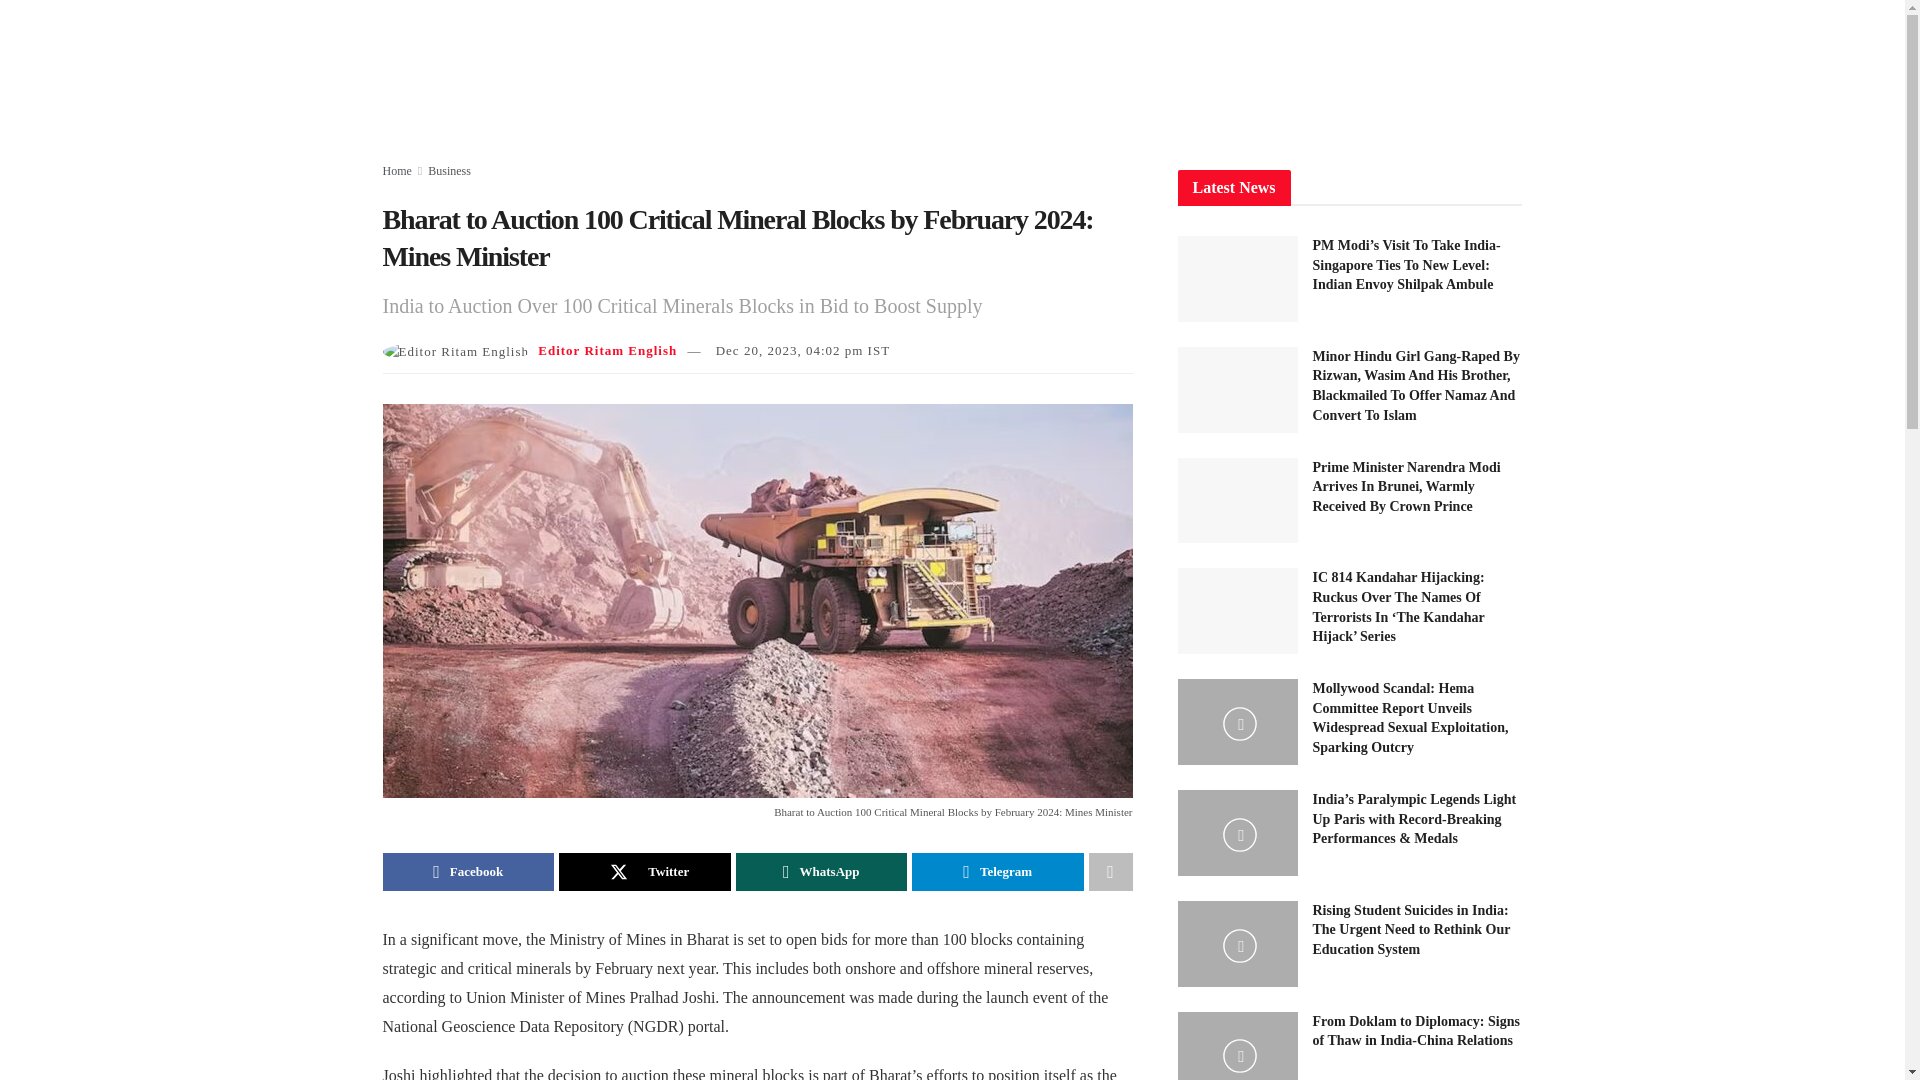  Describe the element at coordinates (1039, 70) in the screenshot. I see `POLITICS` at that location.